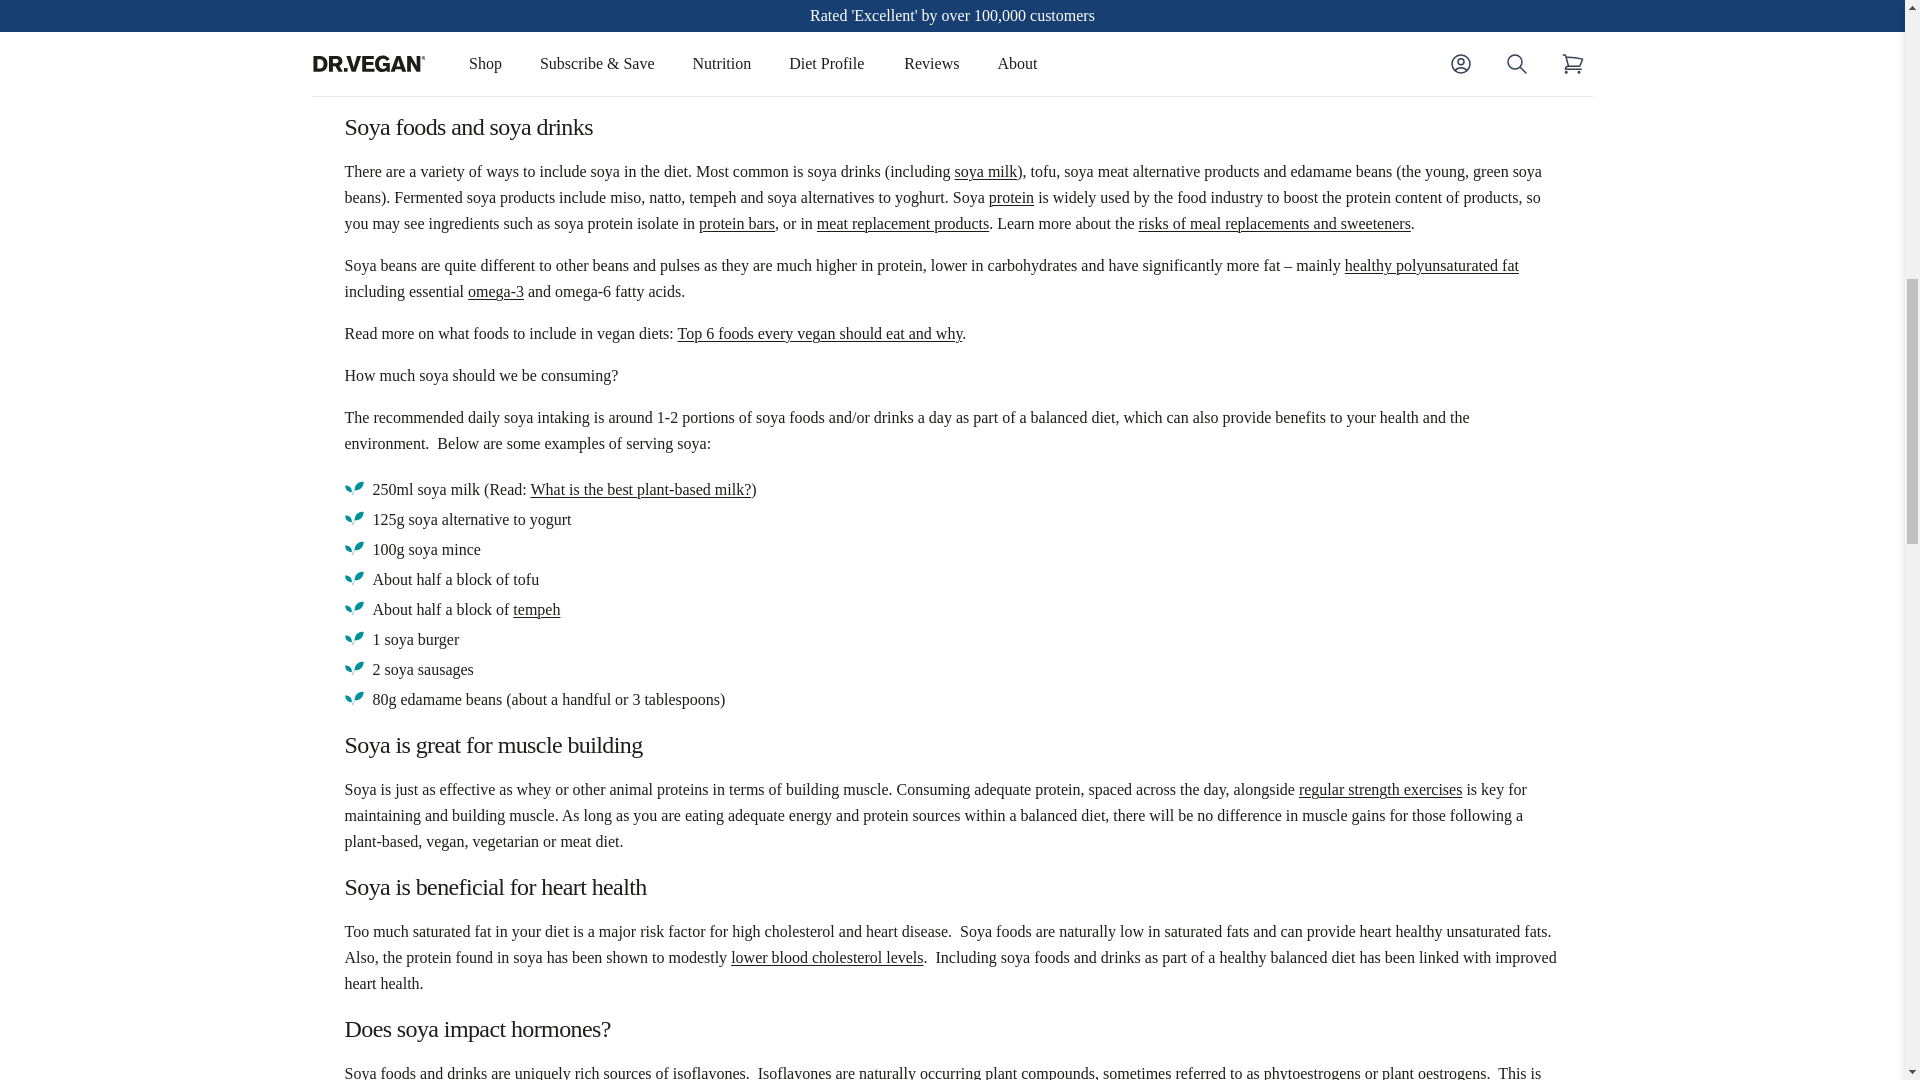 The image size is (1920, 1080). What do you see at coordinates (1011, 198) in the screenshot?
I see `protein` at bounding box center [1011, 198].